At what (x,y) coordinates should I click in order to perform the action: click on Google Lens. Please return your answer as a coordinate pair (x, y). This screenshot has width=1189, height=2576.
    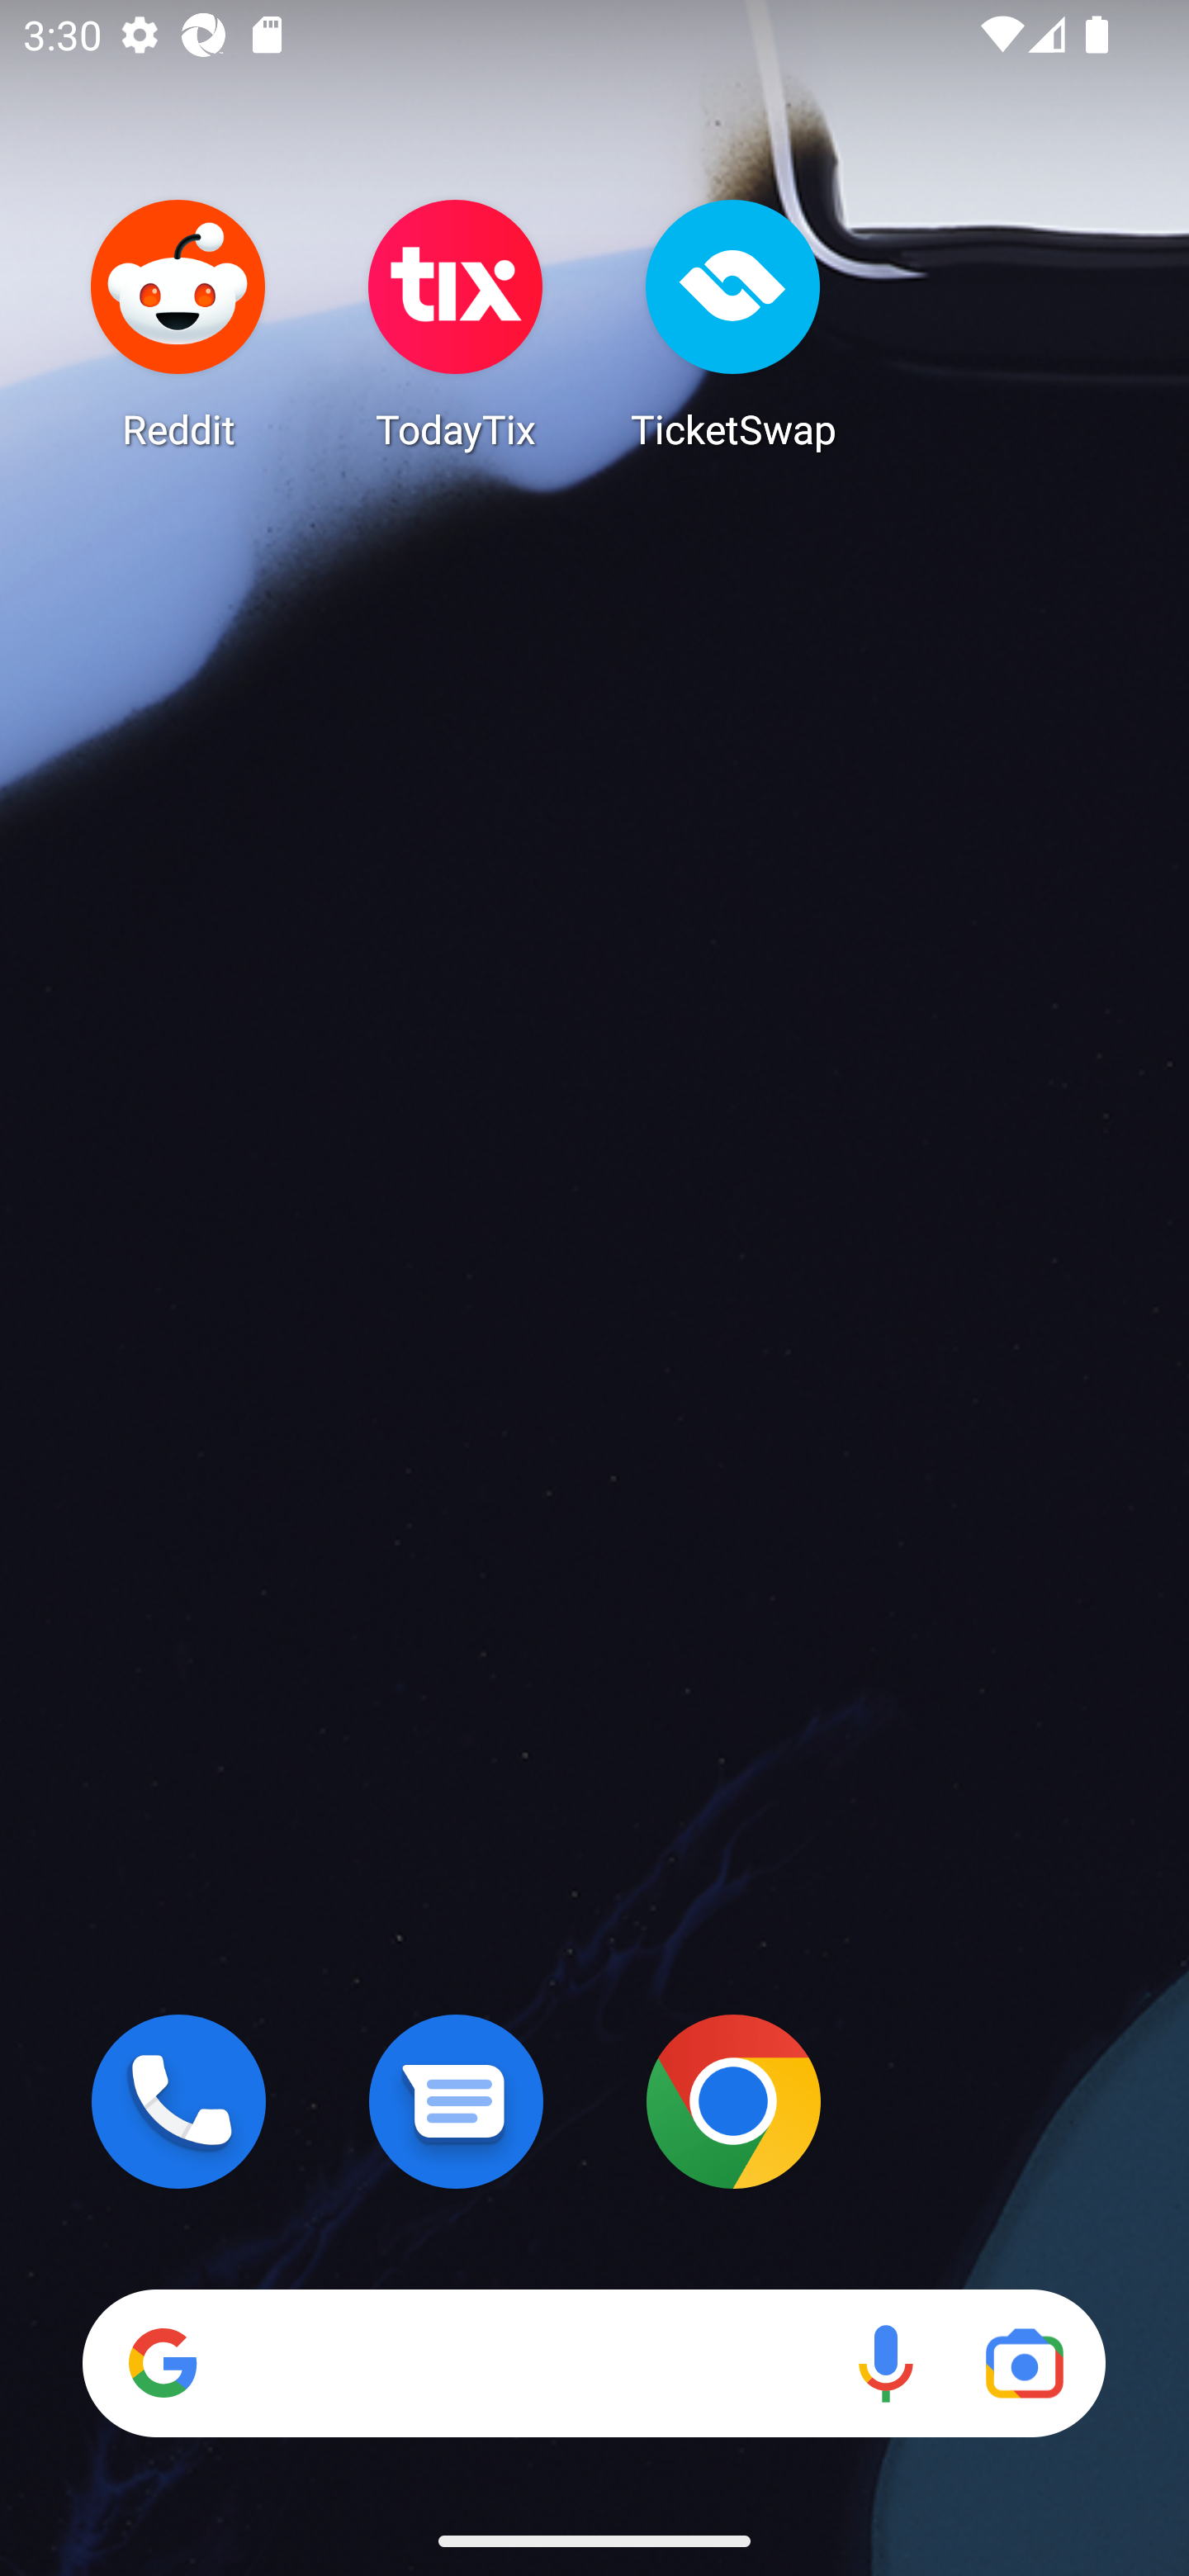
    Looking at the image, I should click on (1024, 2363).